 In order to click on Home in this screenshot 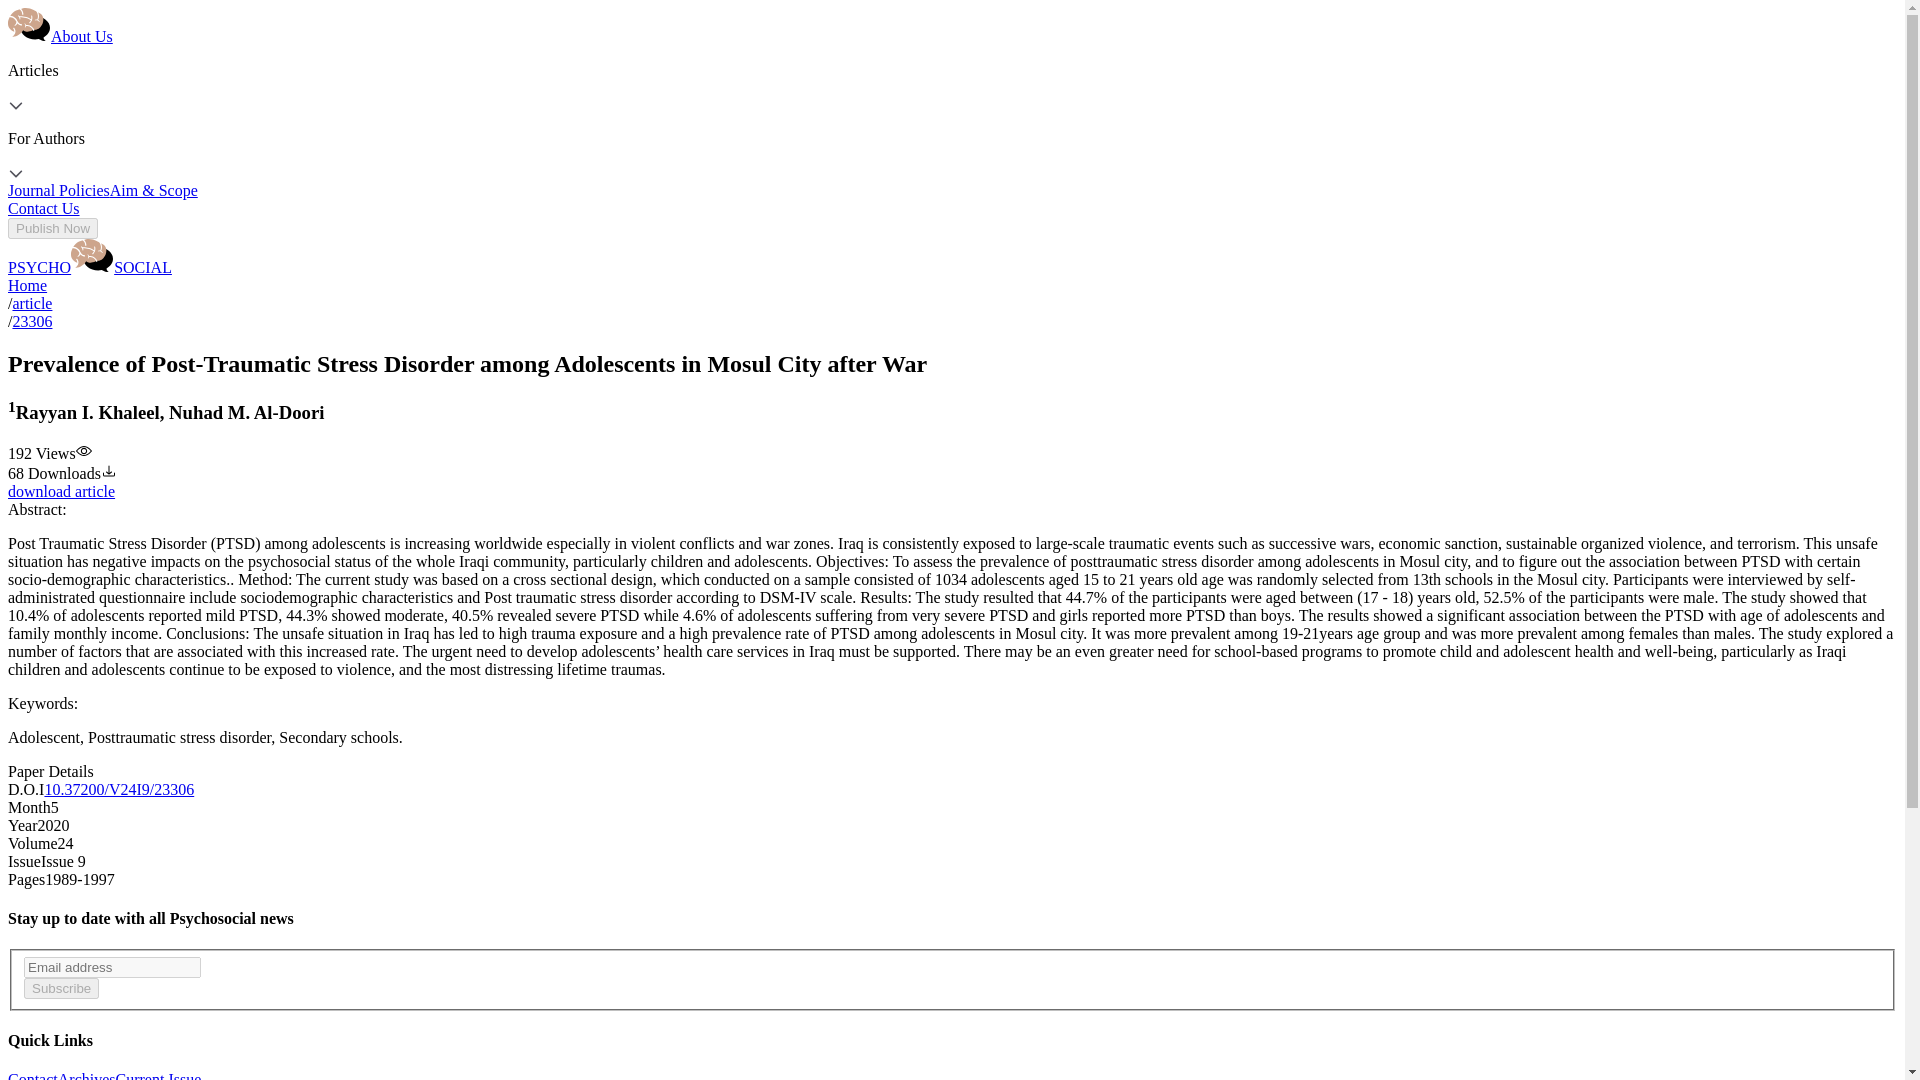, I will do `click(26, 284)`.